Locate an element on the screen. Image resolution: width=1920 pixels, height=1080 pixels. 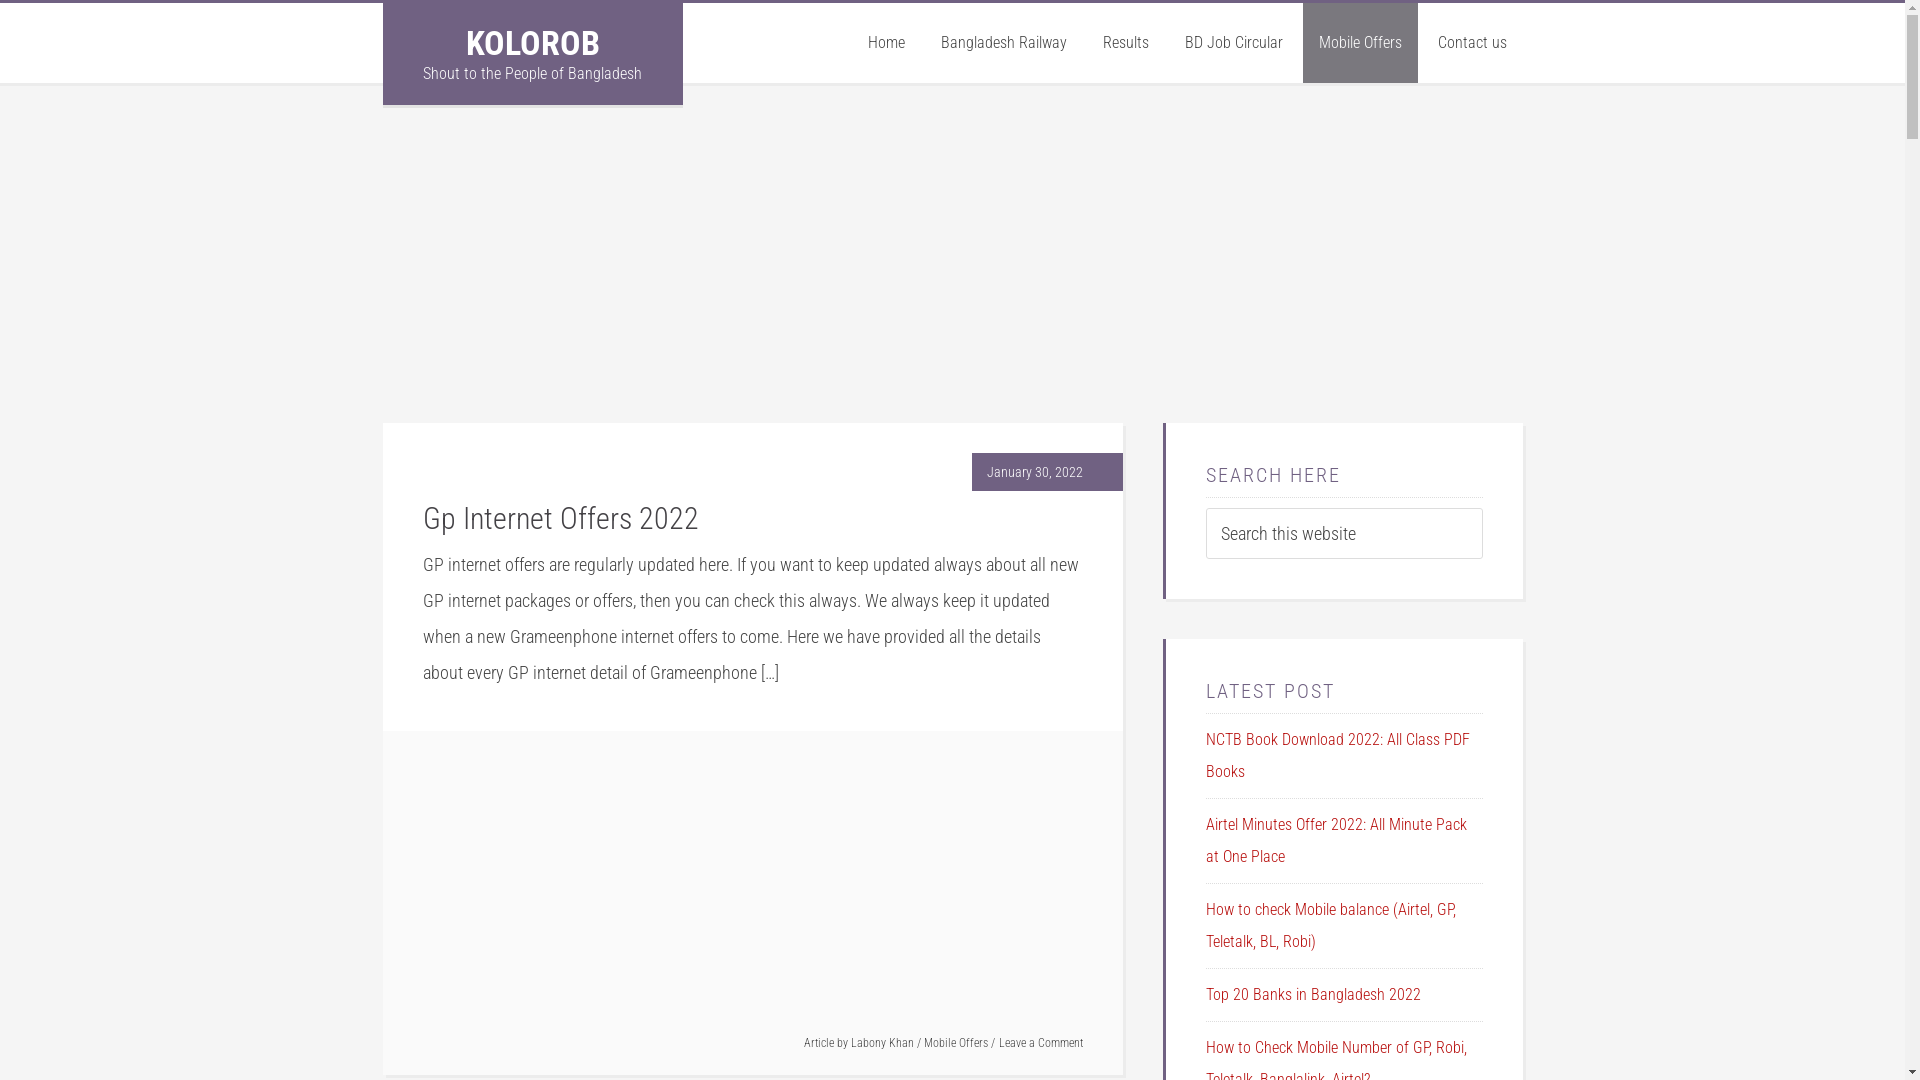
Bangladesh Railway is located at coordinates (1003, 43).